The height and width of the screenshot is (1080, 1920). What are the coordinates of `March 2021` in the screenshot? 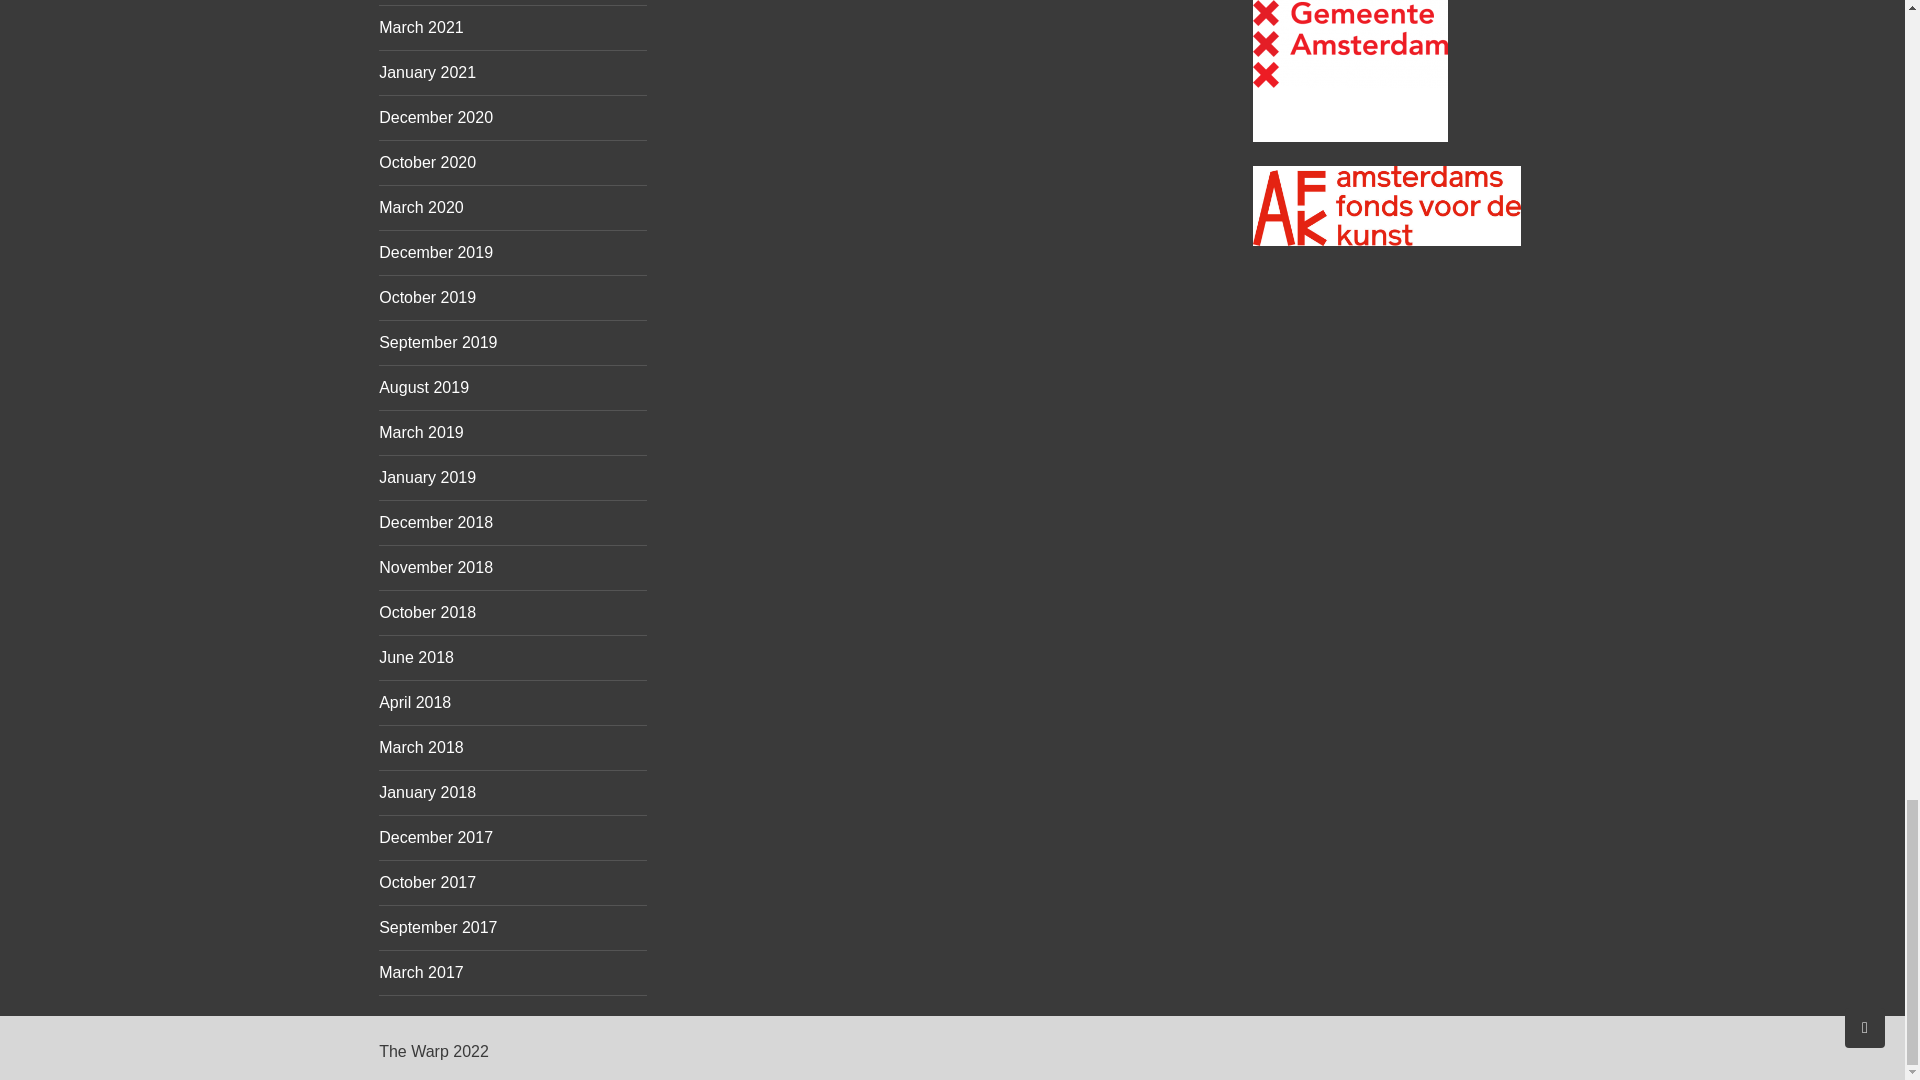 It's located at (421, 27).